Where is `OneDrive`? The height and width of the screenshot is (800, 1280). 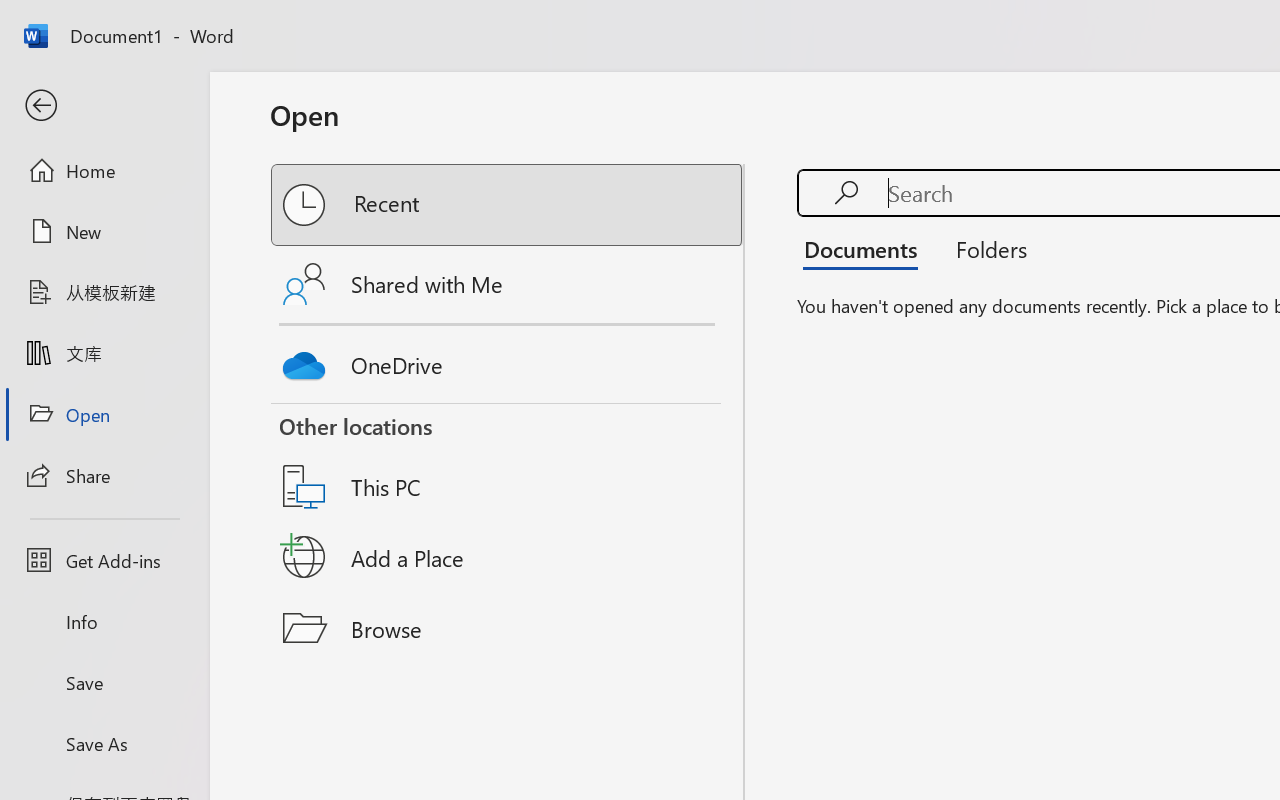 OneDrive is located at coordinates (508, 360).